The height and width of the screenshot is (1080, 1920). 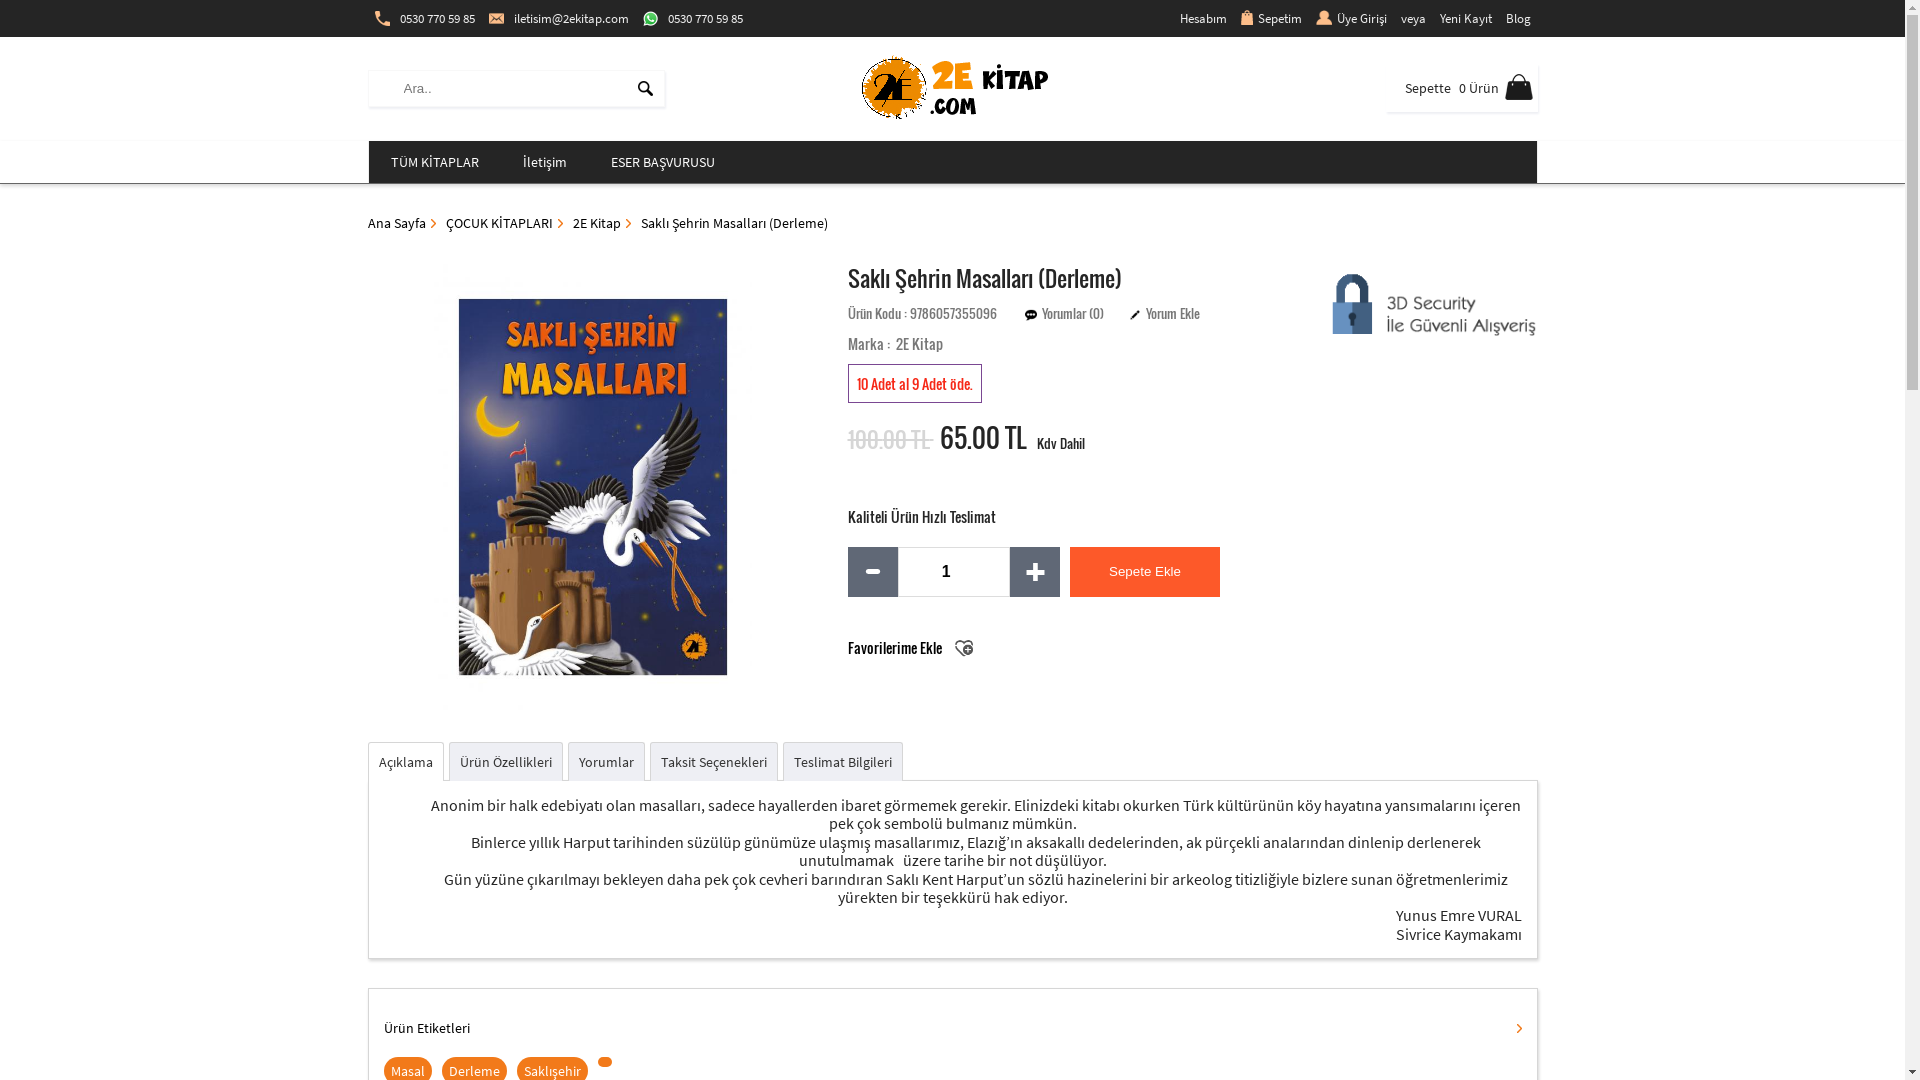 I want to click on Yorumlar (0), so click(x=1073, y=314).